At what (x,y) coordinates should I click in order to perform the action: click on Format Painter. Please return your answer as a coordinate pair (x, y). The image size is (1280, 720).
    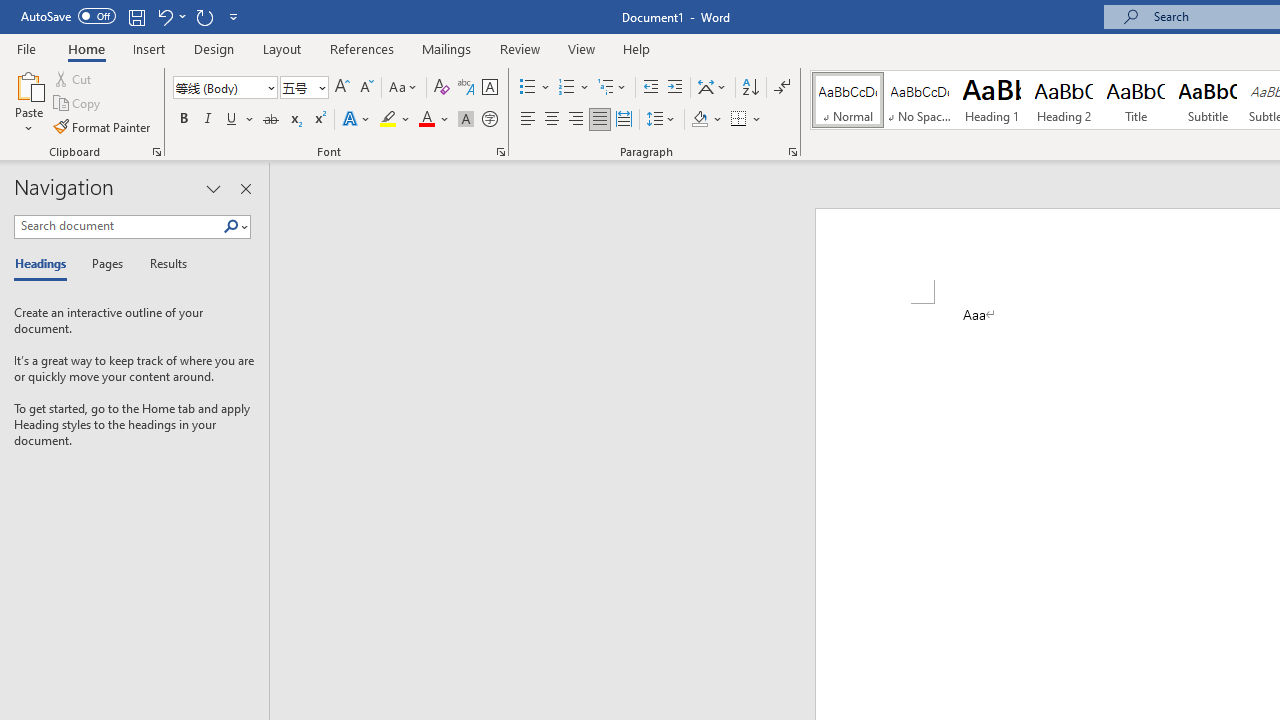
    Looking at the image, I should click on (103, 126).